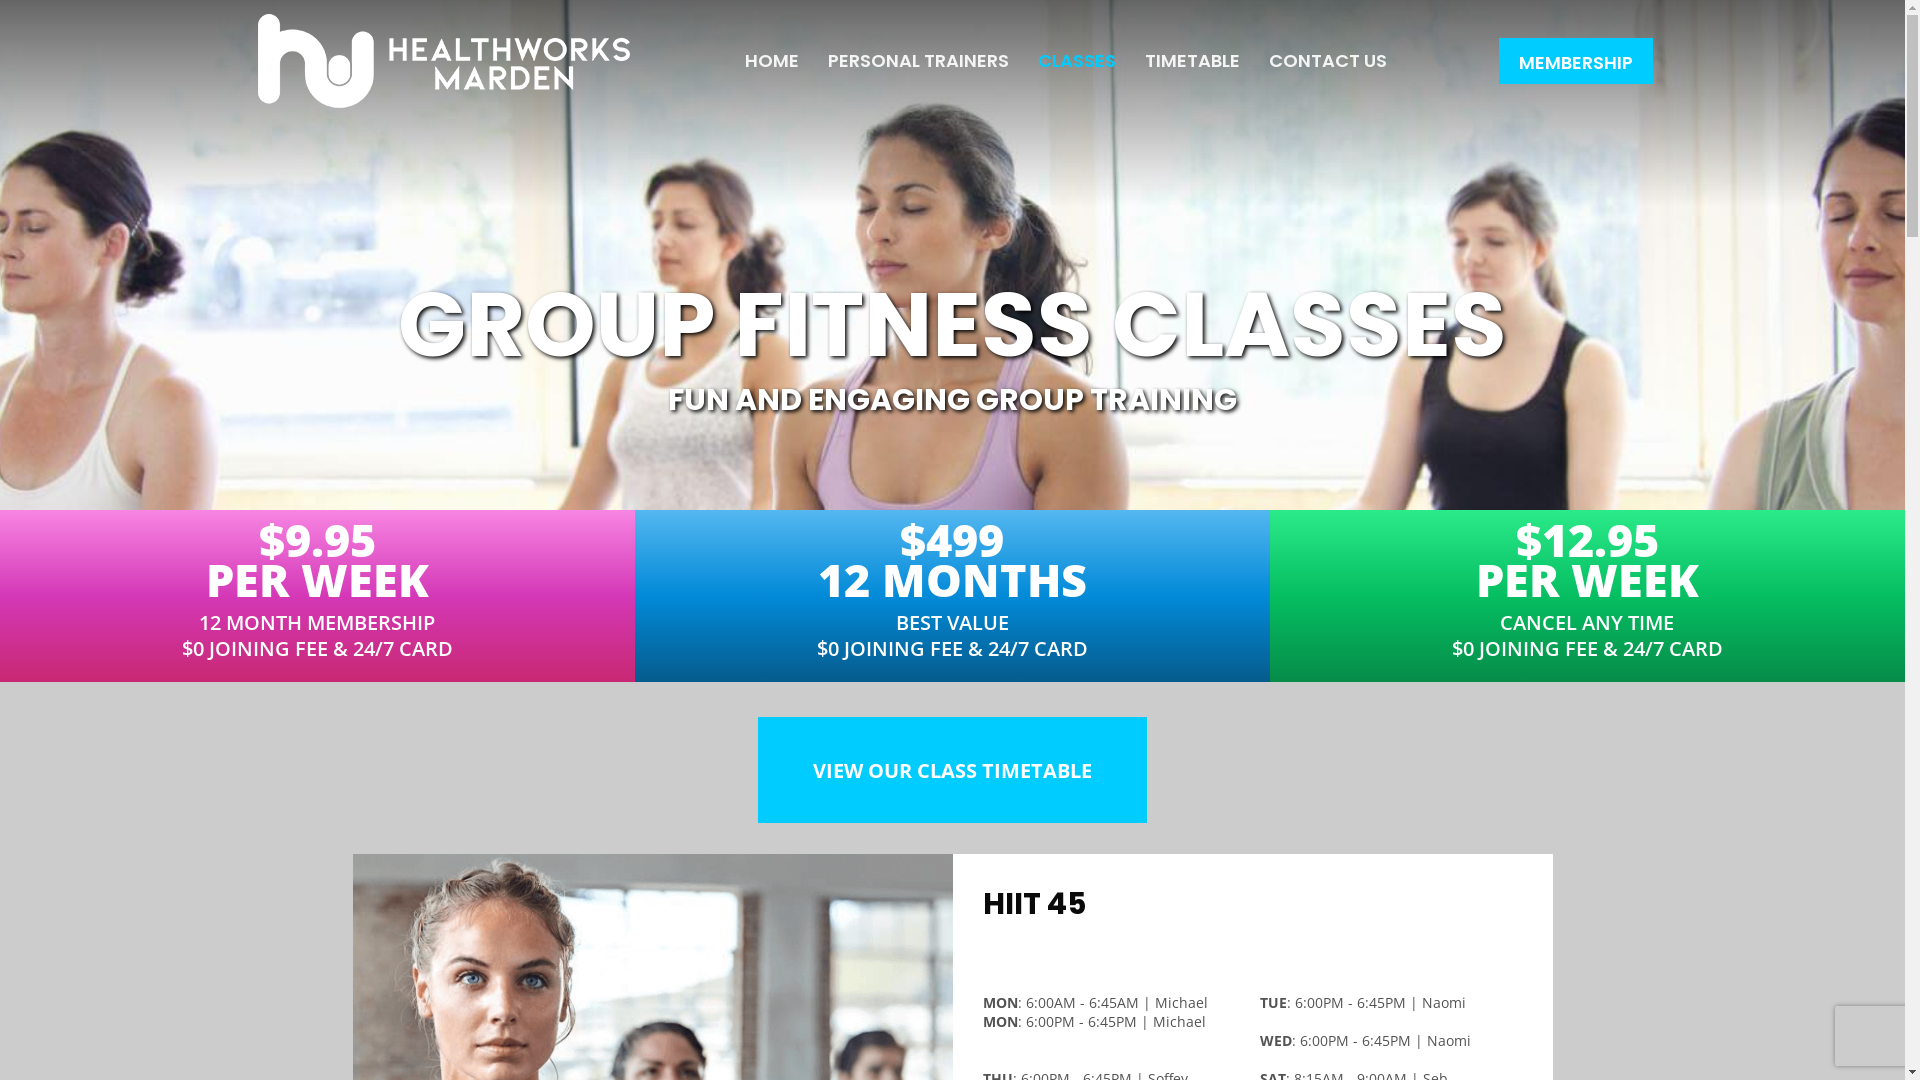 Image resolution: width=1920 pixels, height=1080 pixels. Describe the element at coordinates (952, 636) in the screenshot. I see `BEST VALUE
$0 JOINING FEE & 24/7 CARD` at that location.